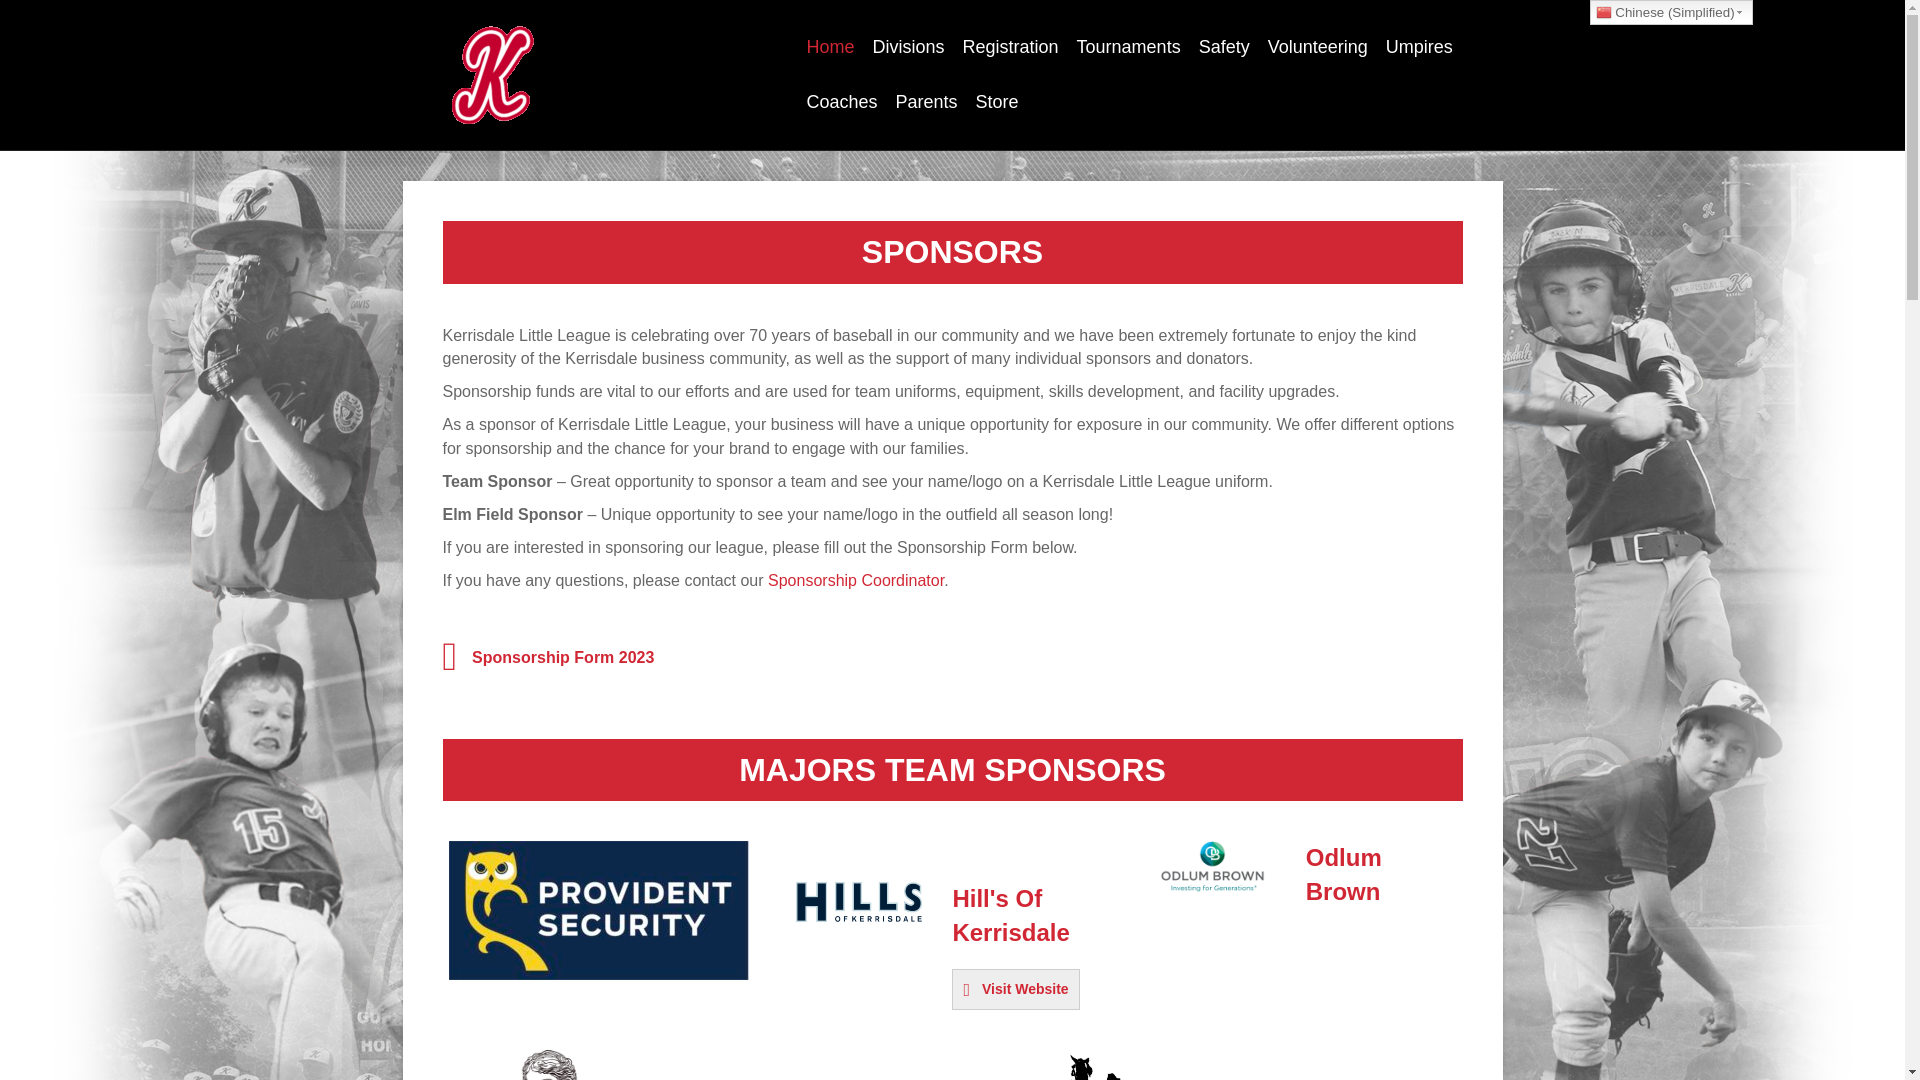 This screenshot has width=1920, height=1080. I want to click on KL Company Logo High Res, so click(1078, 1064).